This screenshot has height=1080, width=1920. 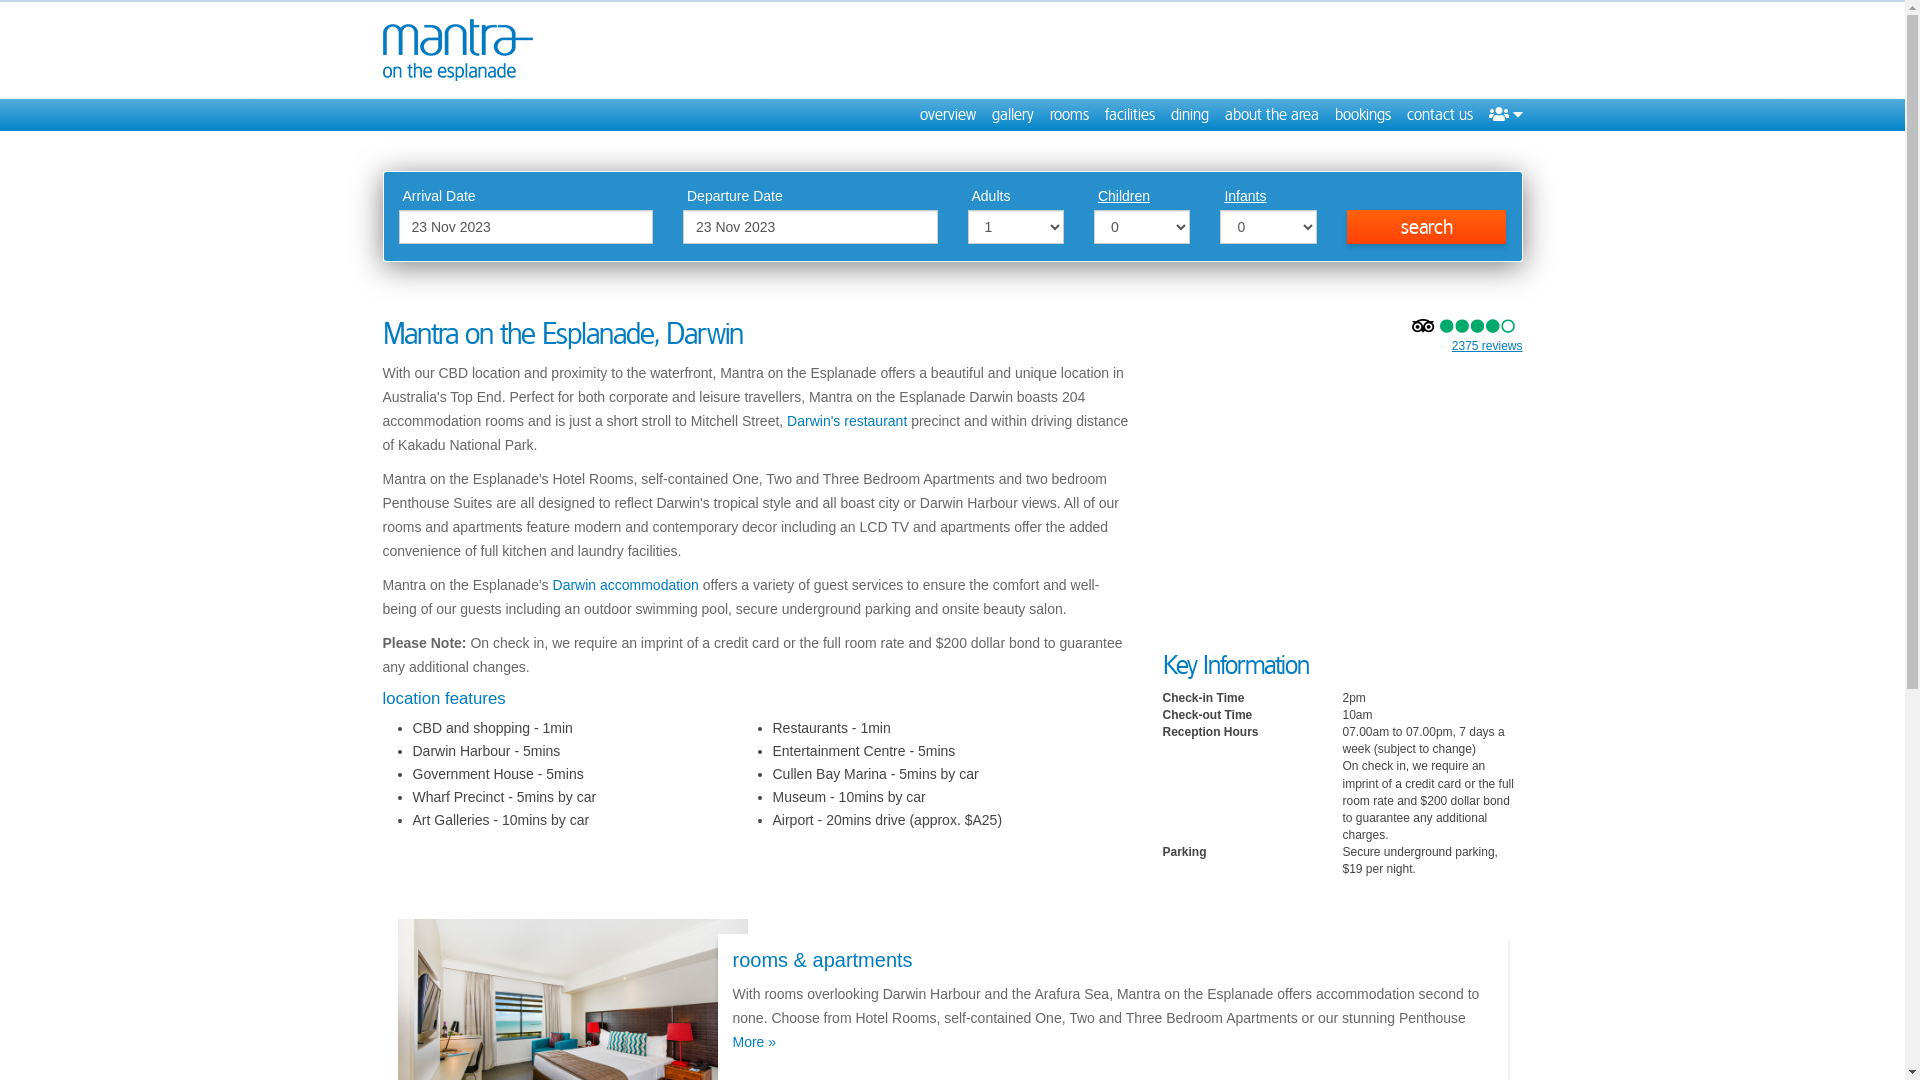 I want to click on contact us, so click(x=1439, y=115).